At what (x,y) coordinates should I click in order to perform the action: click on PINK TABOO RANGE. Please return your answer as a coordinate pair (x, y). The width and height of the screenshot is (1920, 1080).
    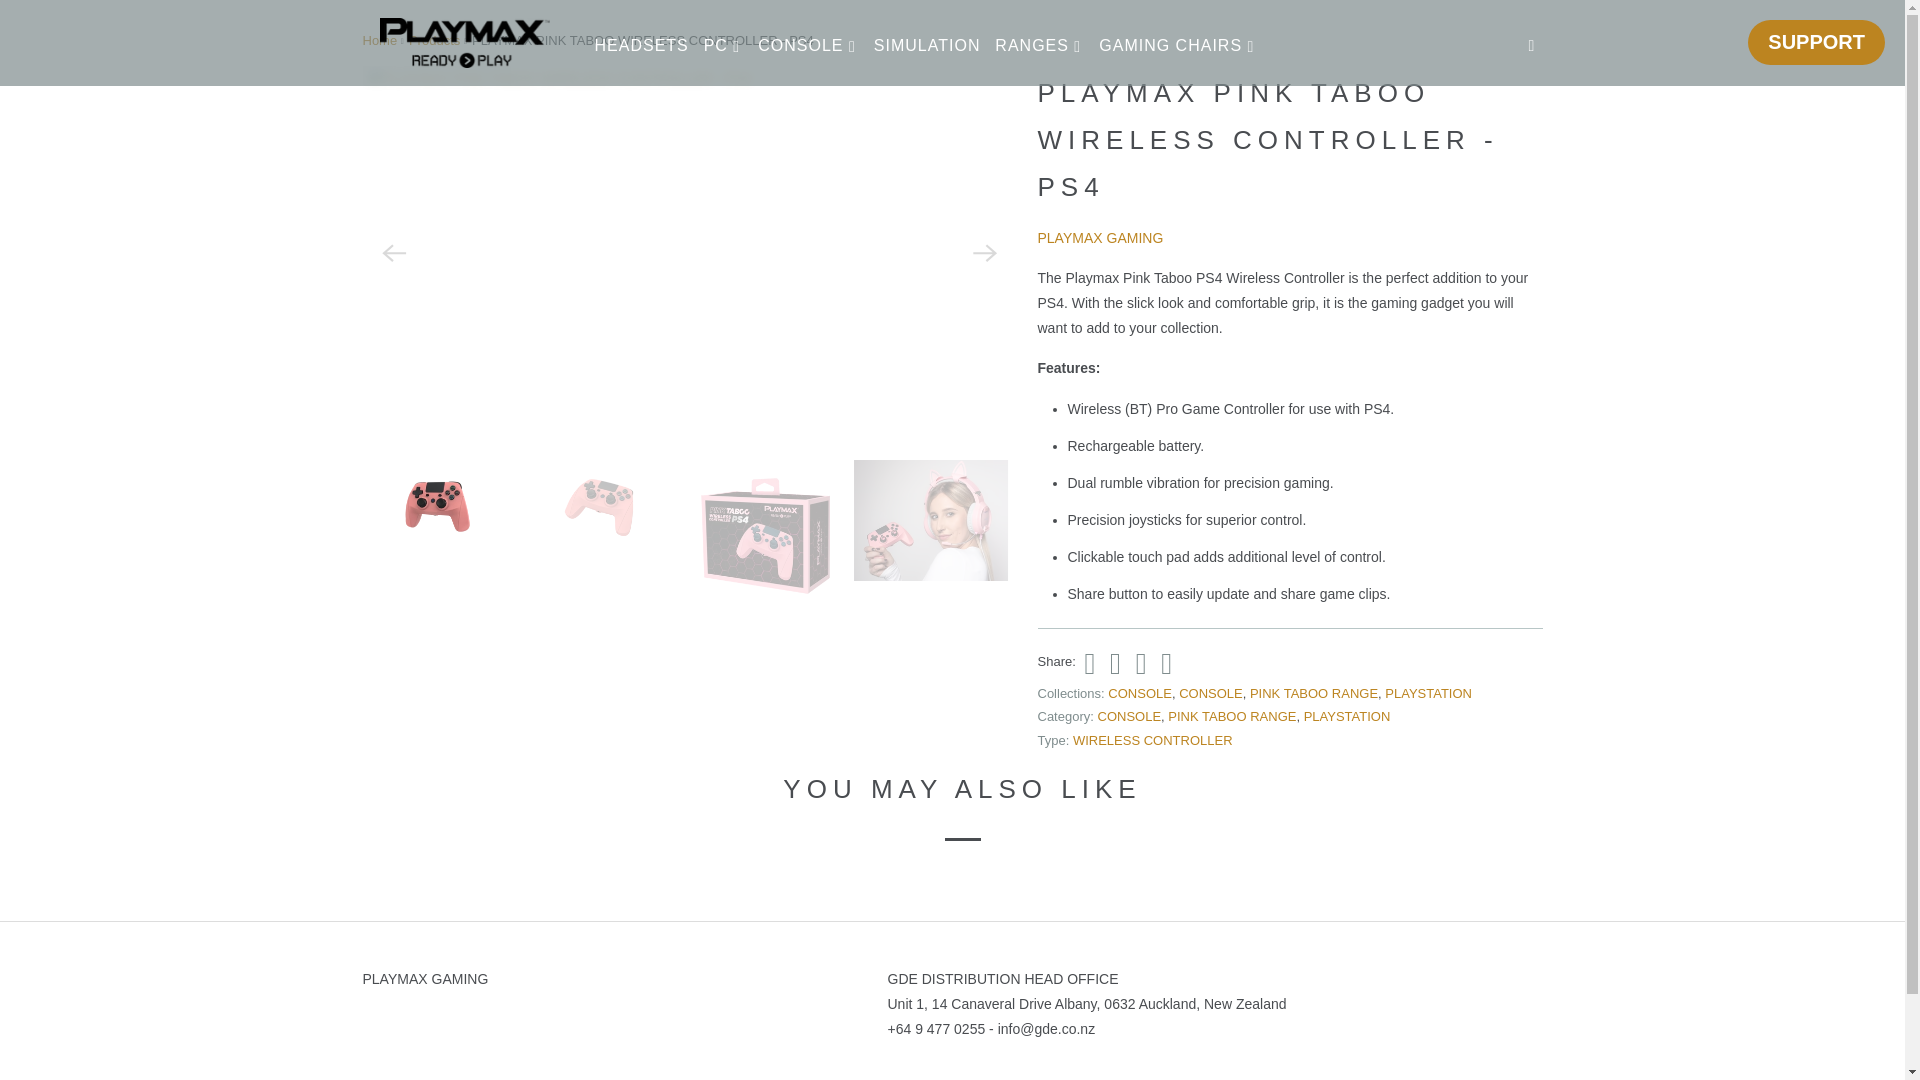
    Looking at the image, I should click on (1314, 692).